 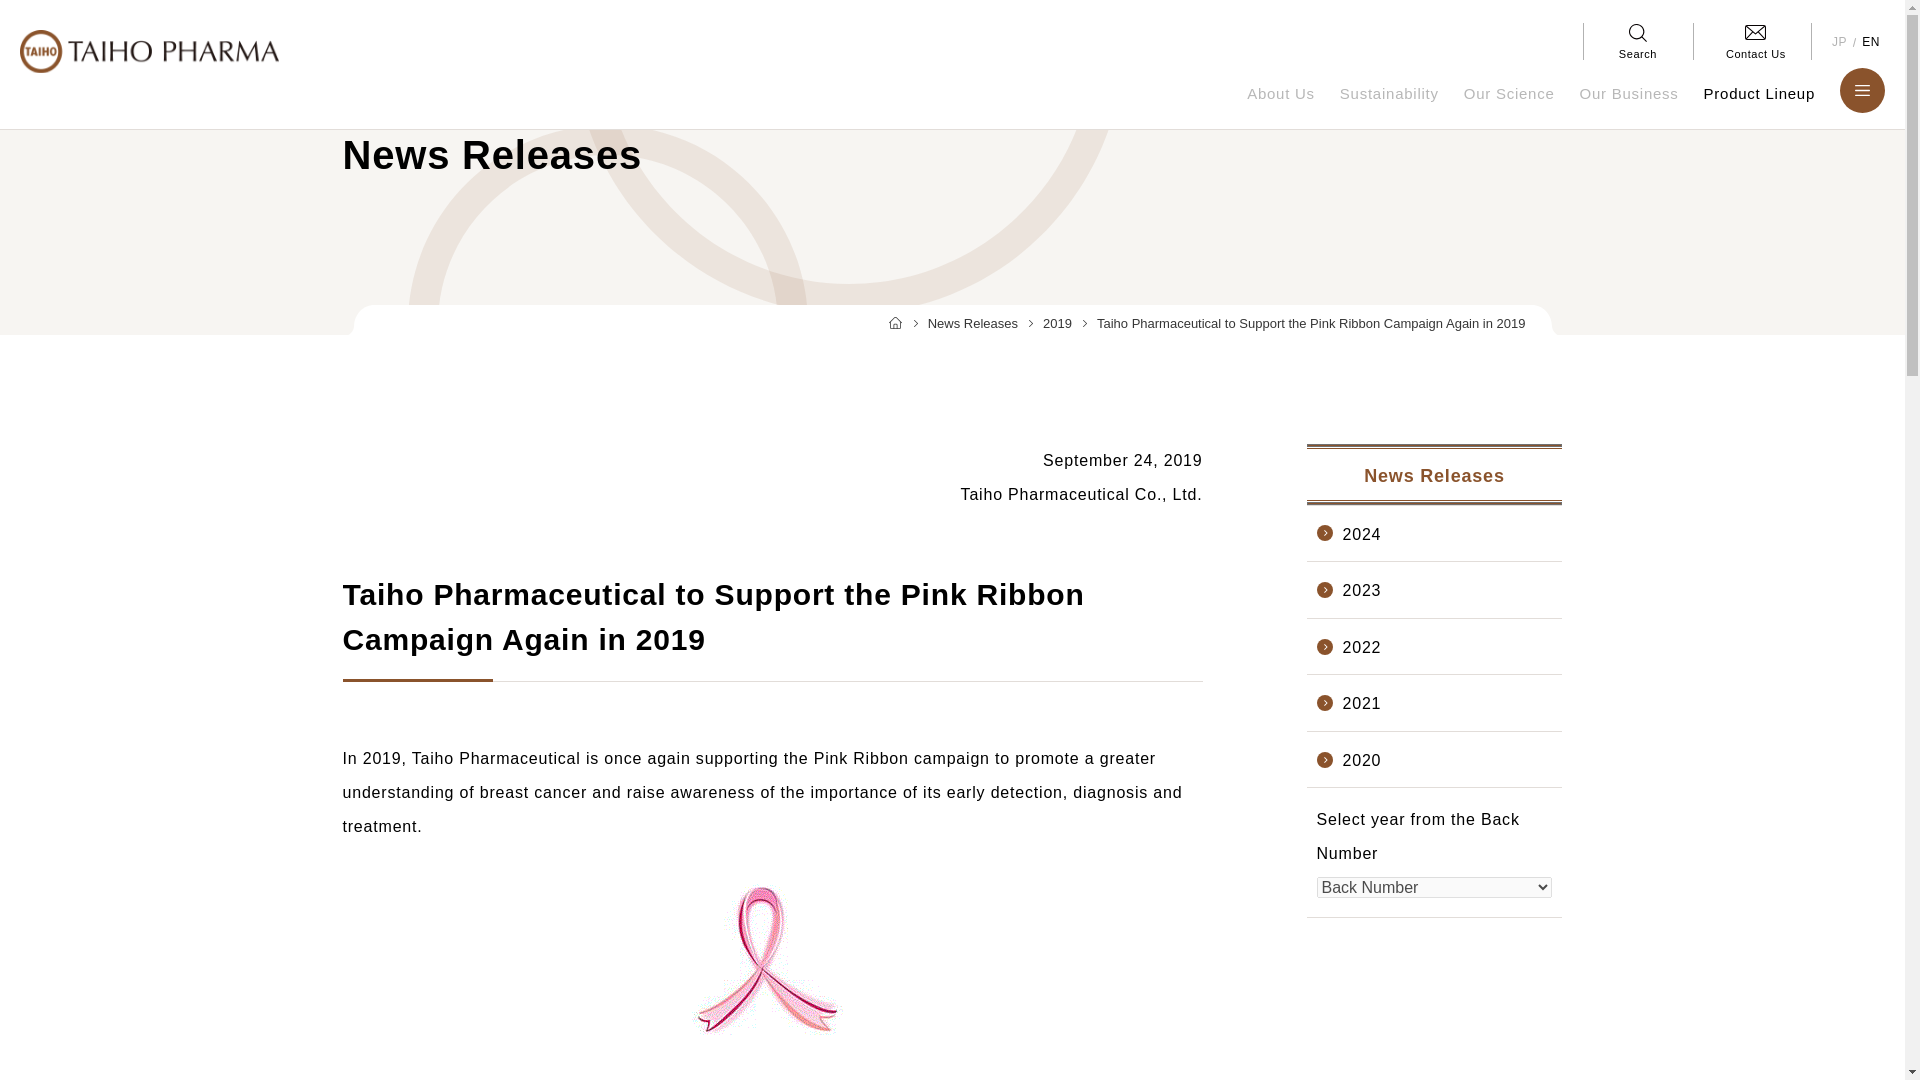 What do you see at coordinates (1638, 41) in the screenshot?
I see `Search` at bounding box center [1638, 41].